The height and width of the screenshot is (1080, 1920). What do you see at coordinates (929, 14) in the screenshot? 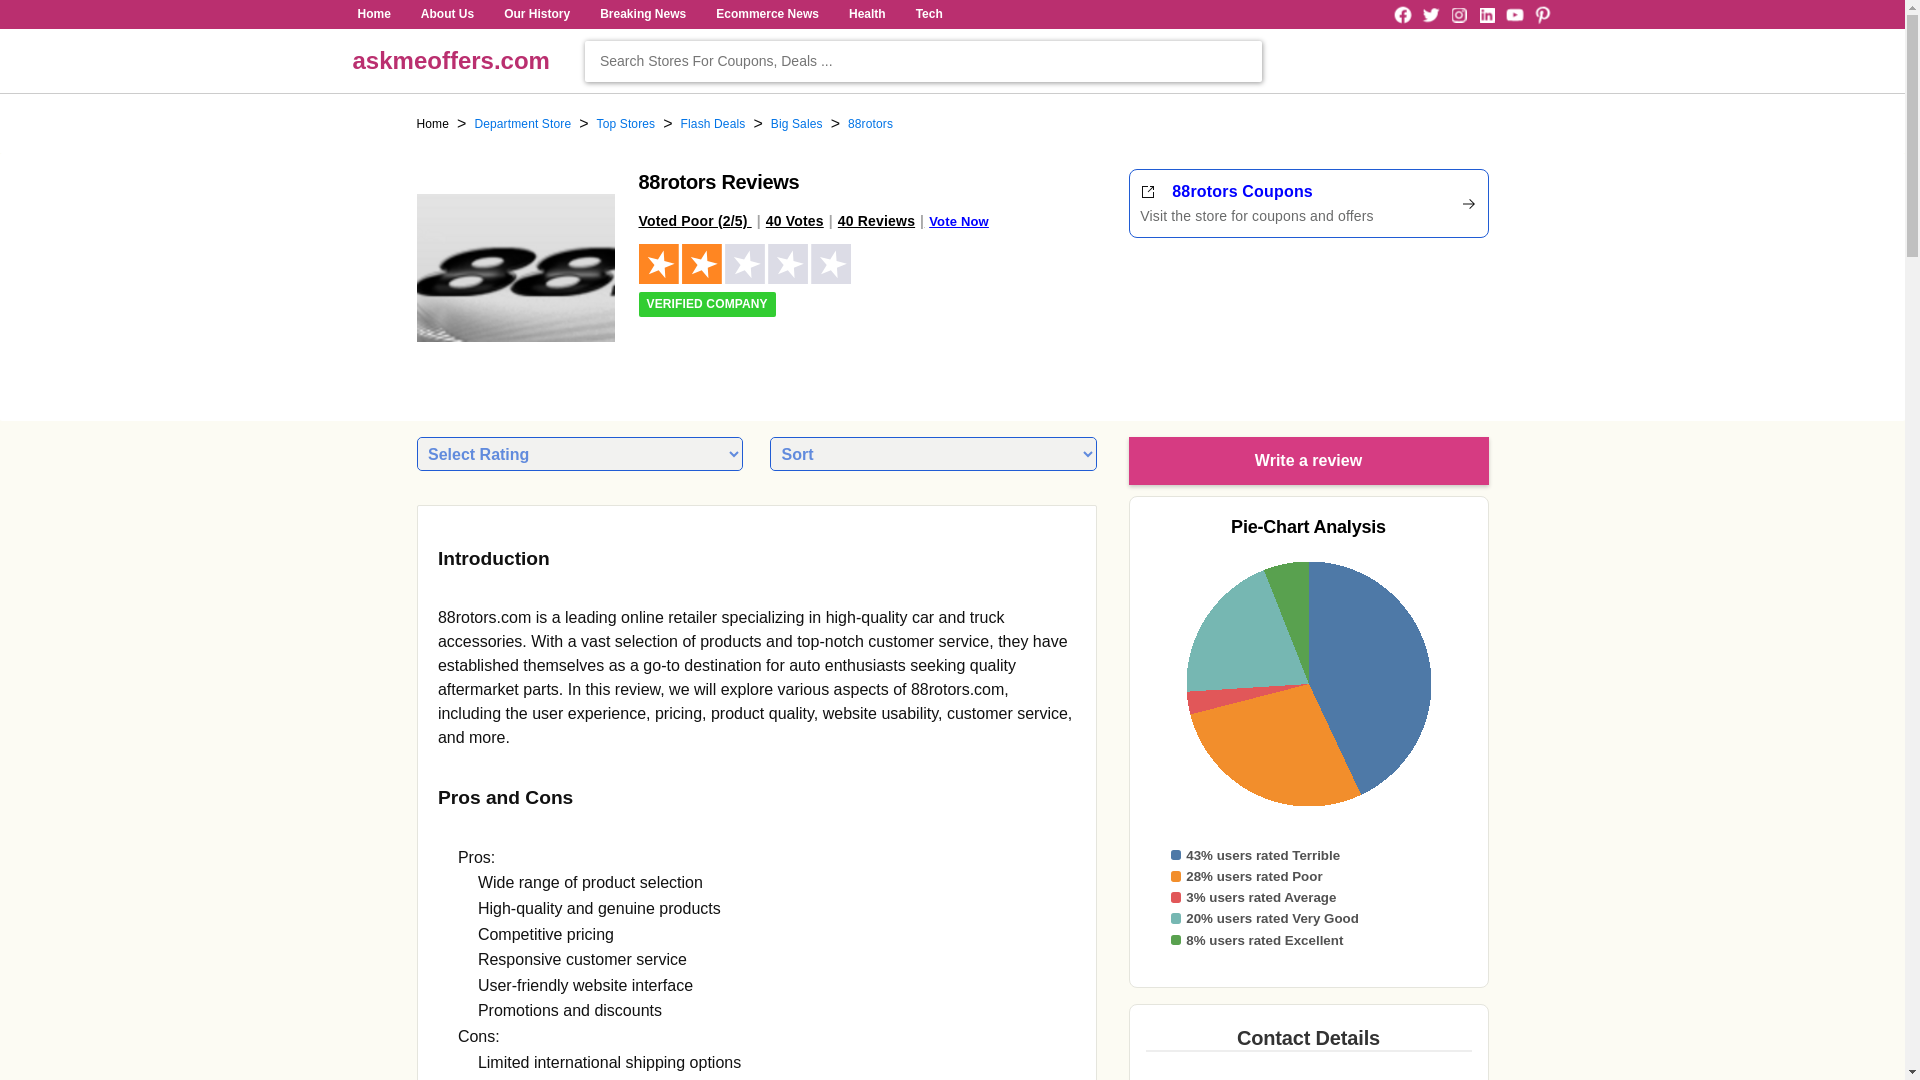
I see `Tech` at bounding box center [929, 14].